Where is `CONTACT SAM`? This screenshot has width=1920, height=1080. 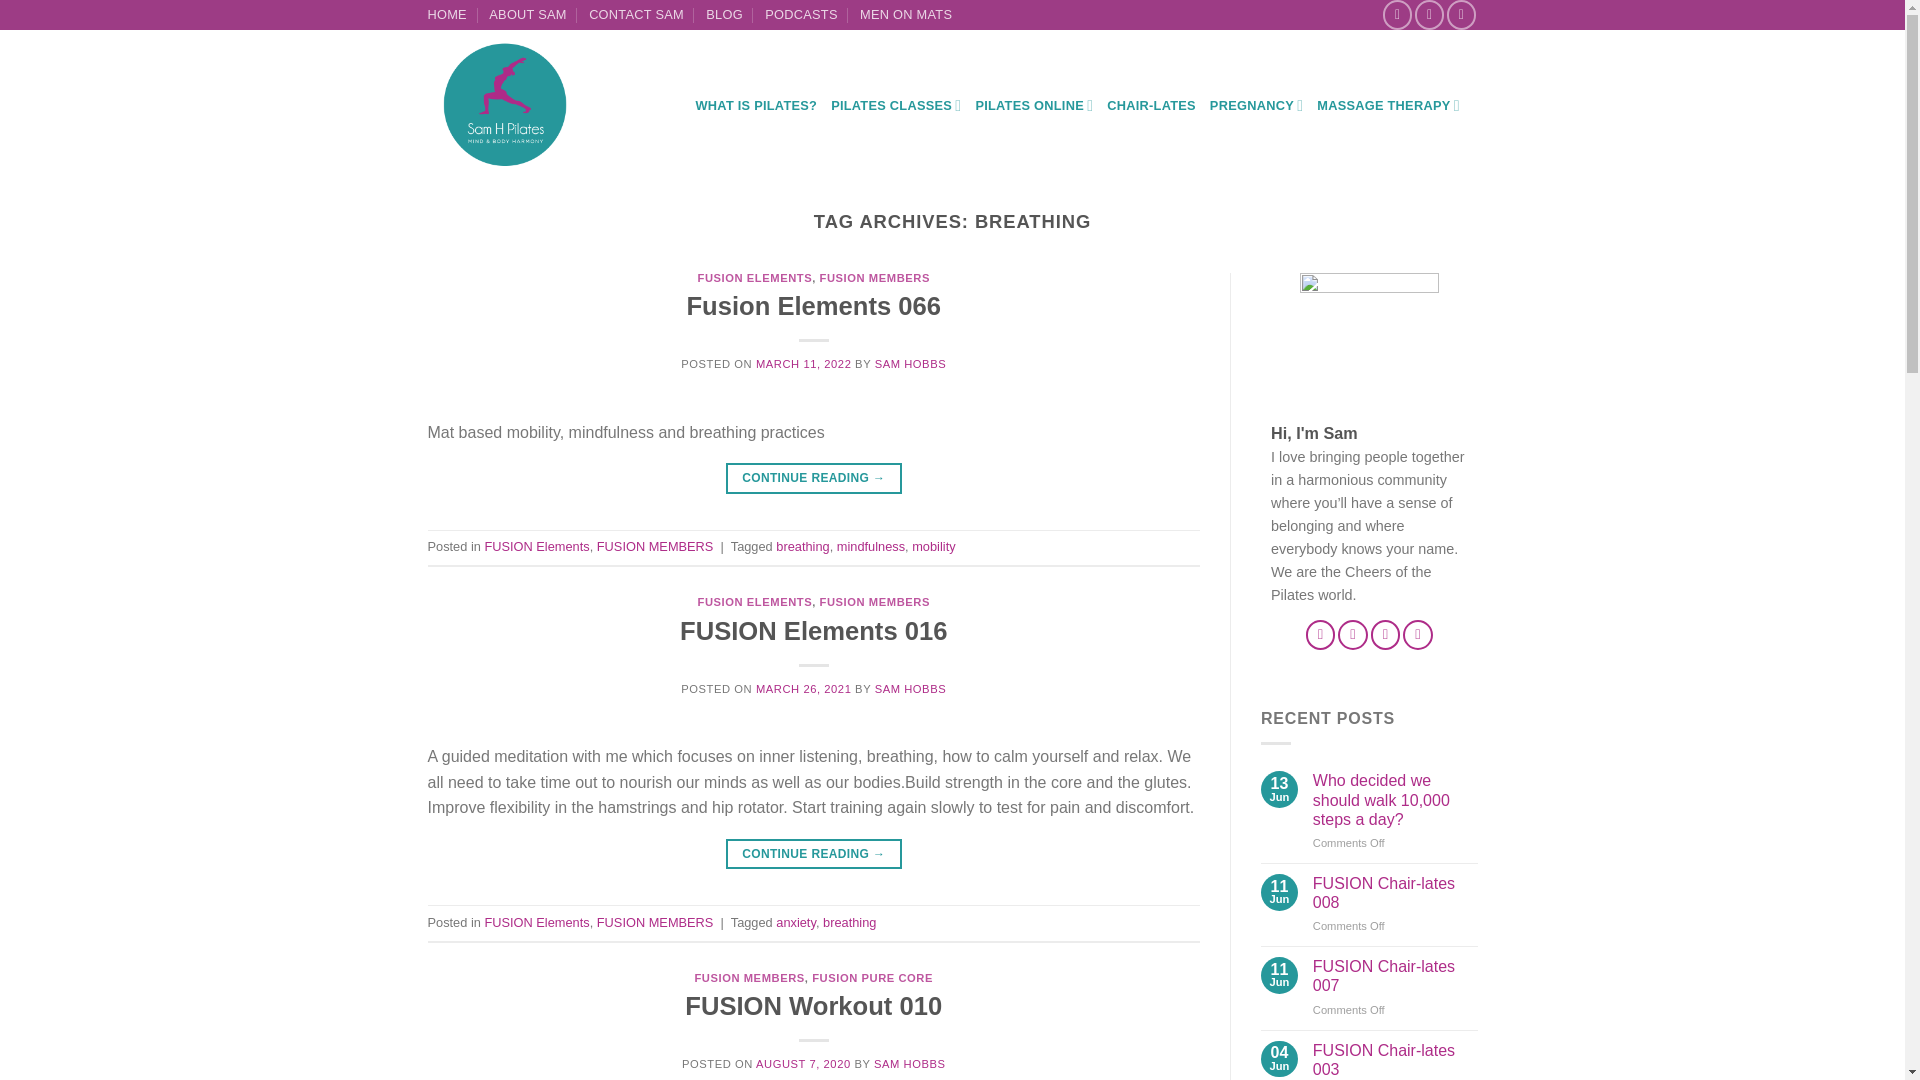
CONTACT SAM is located at coordinates (636, 15).